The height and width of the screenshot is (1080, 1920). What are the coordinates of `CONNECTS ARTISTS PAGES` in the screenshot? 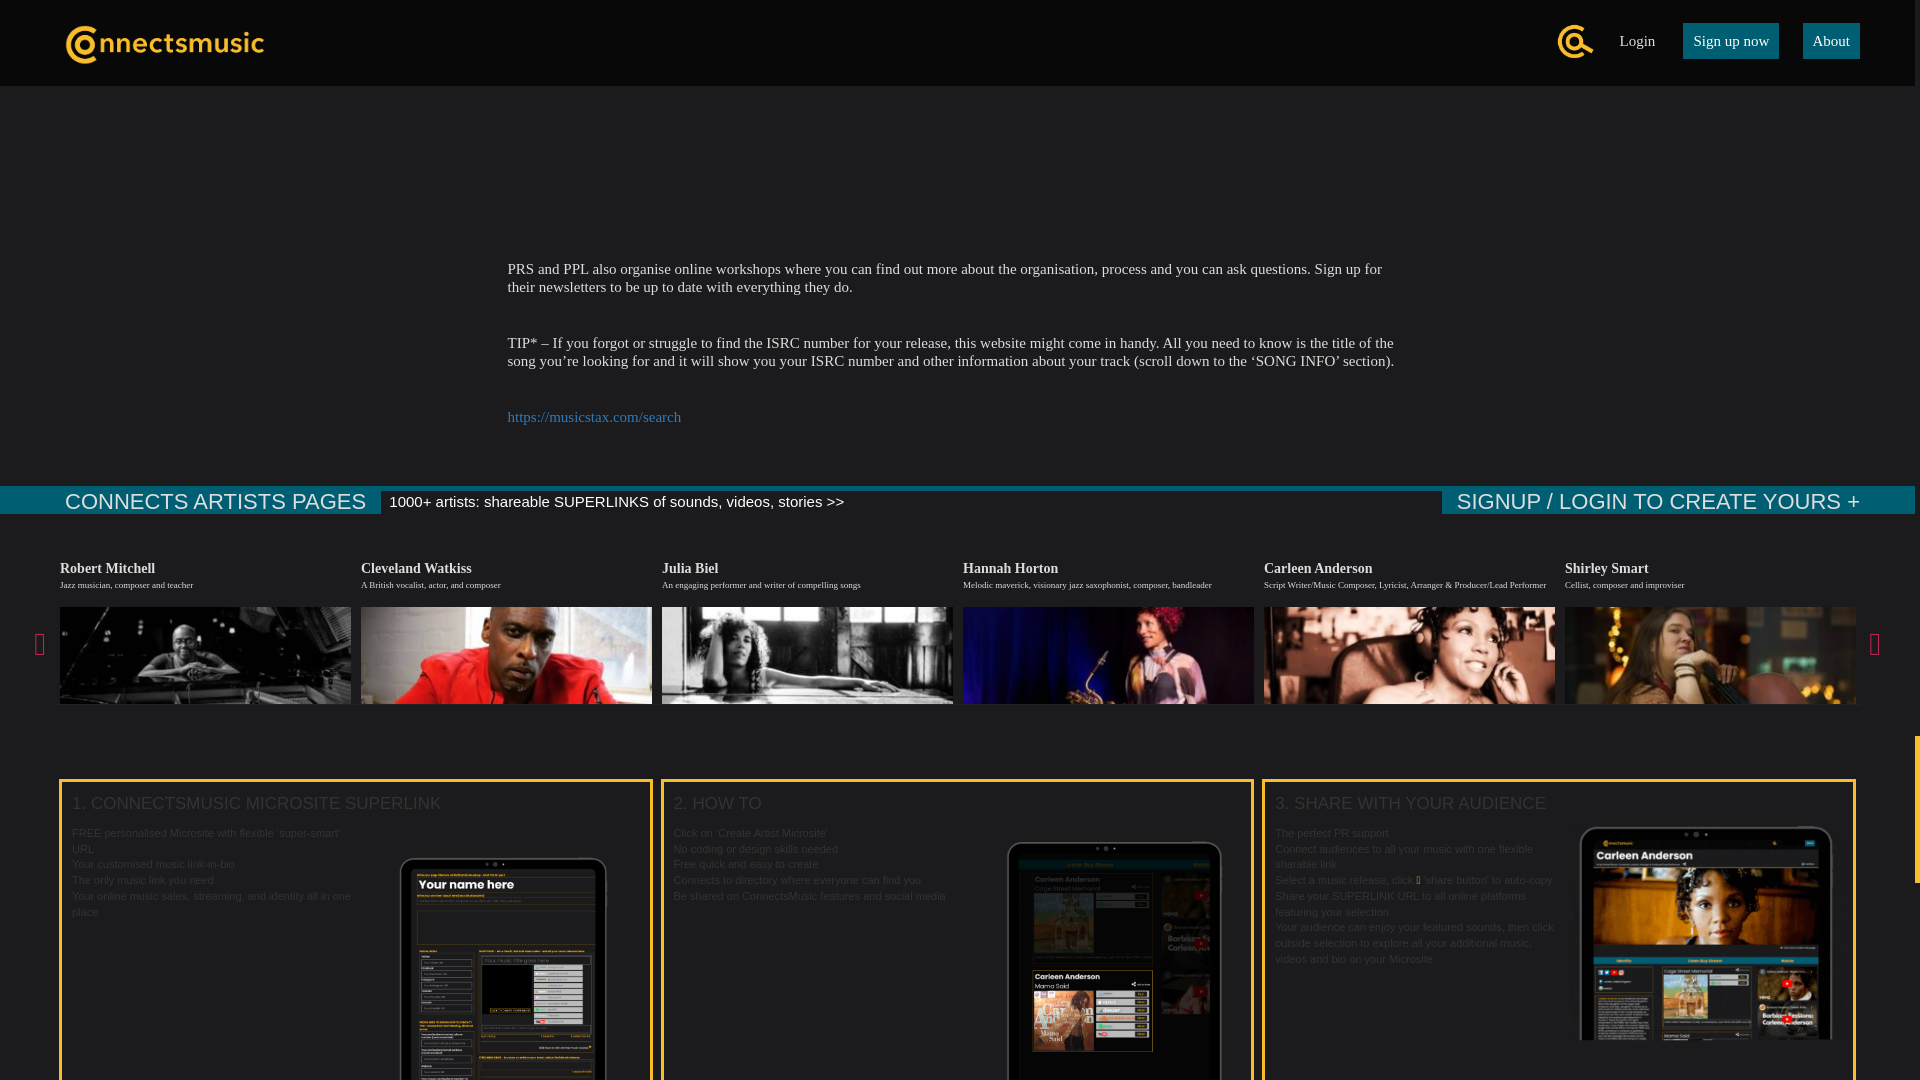 It's located at (190, 502).